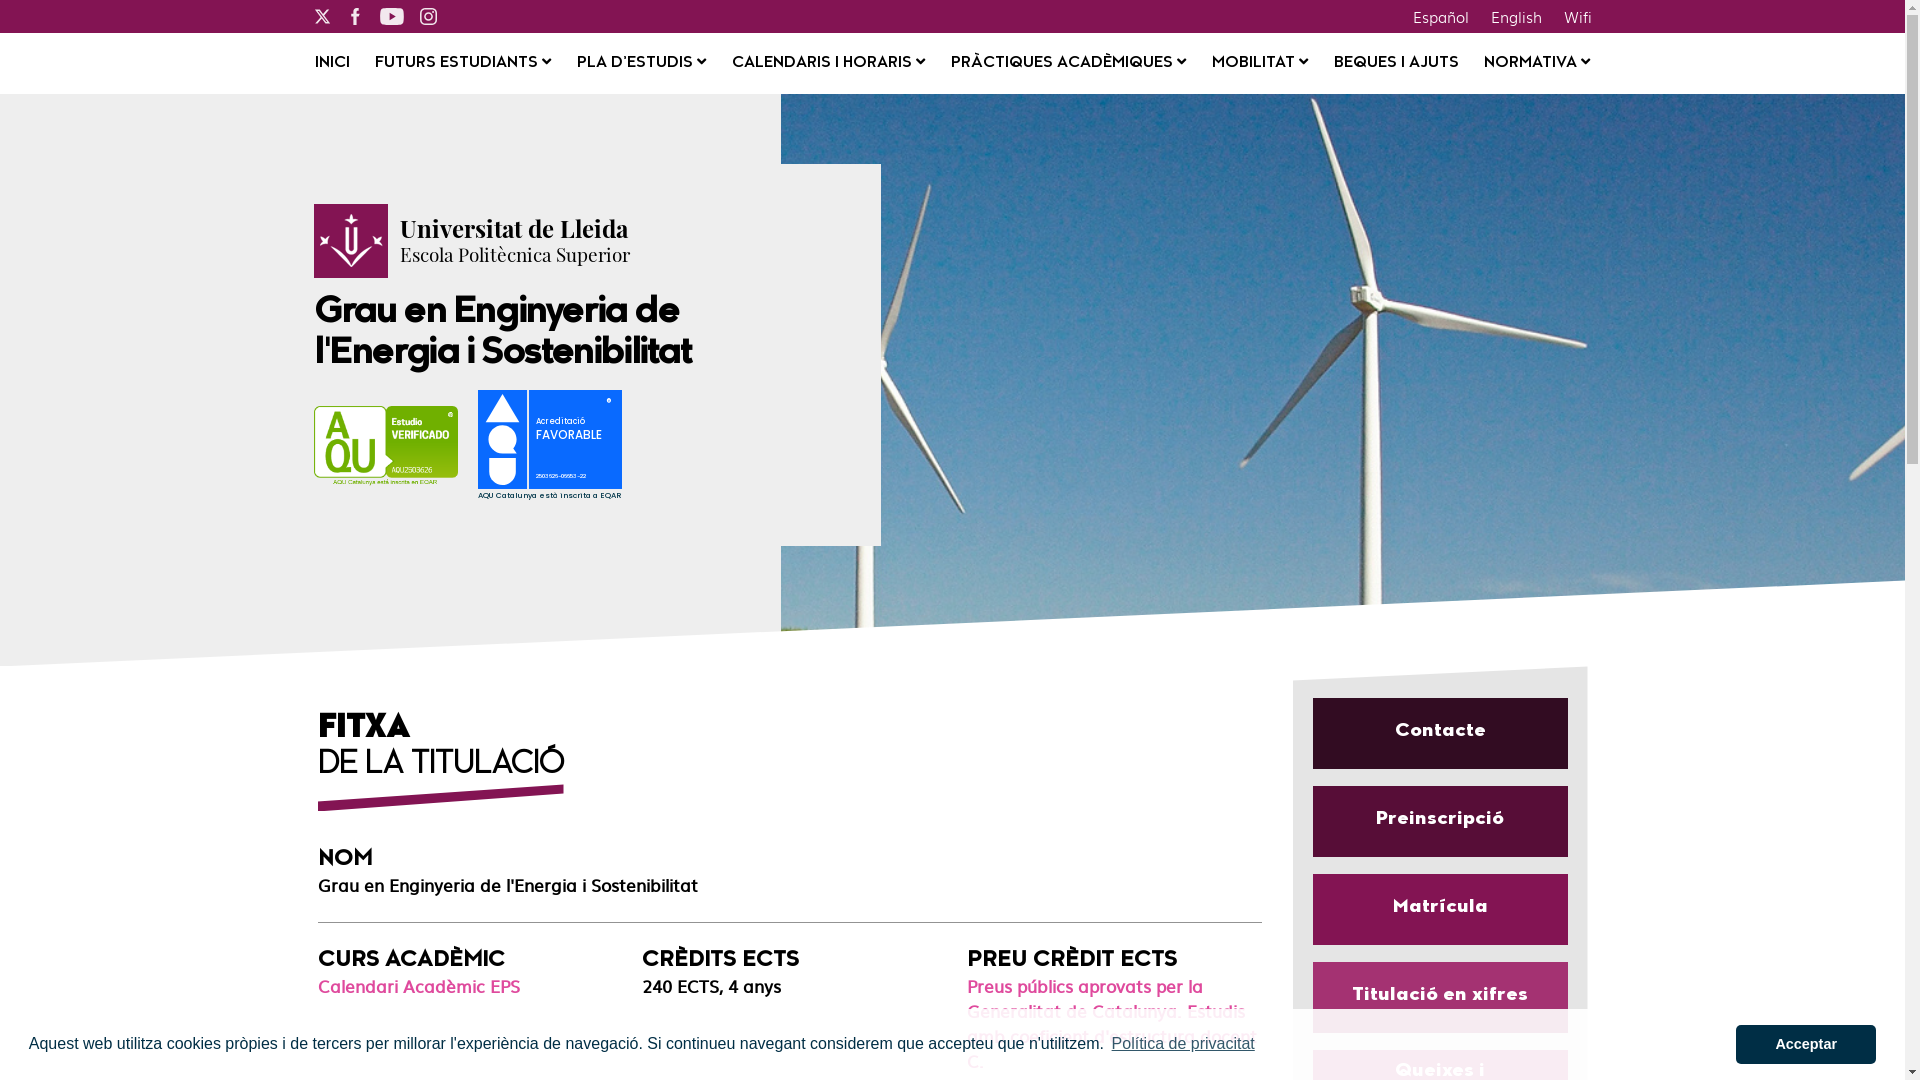 This screenshot has width=1920, height=1080. What do you see at coordinates (1396, 64) in the screenshot?
I see `BEQUES I AJUTS` at bounding box center [1396, 64].